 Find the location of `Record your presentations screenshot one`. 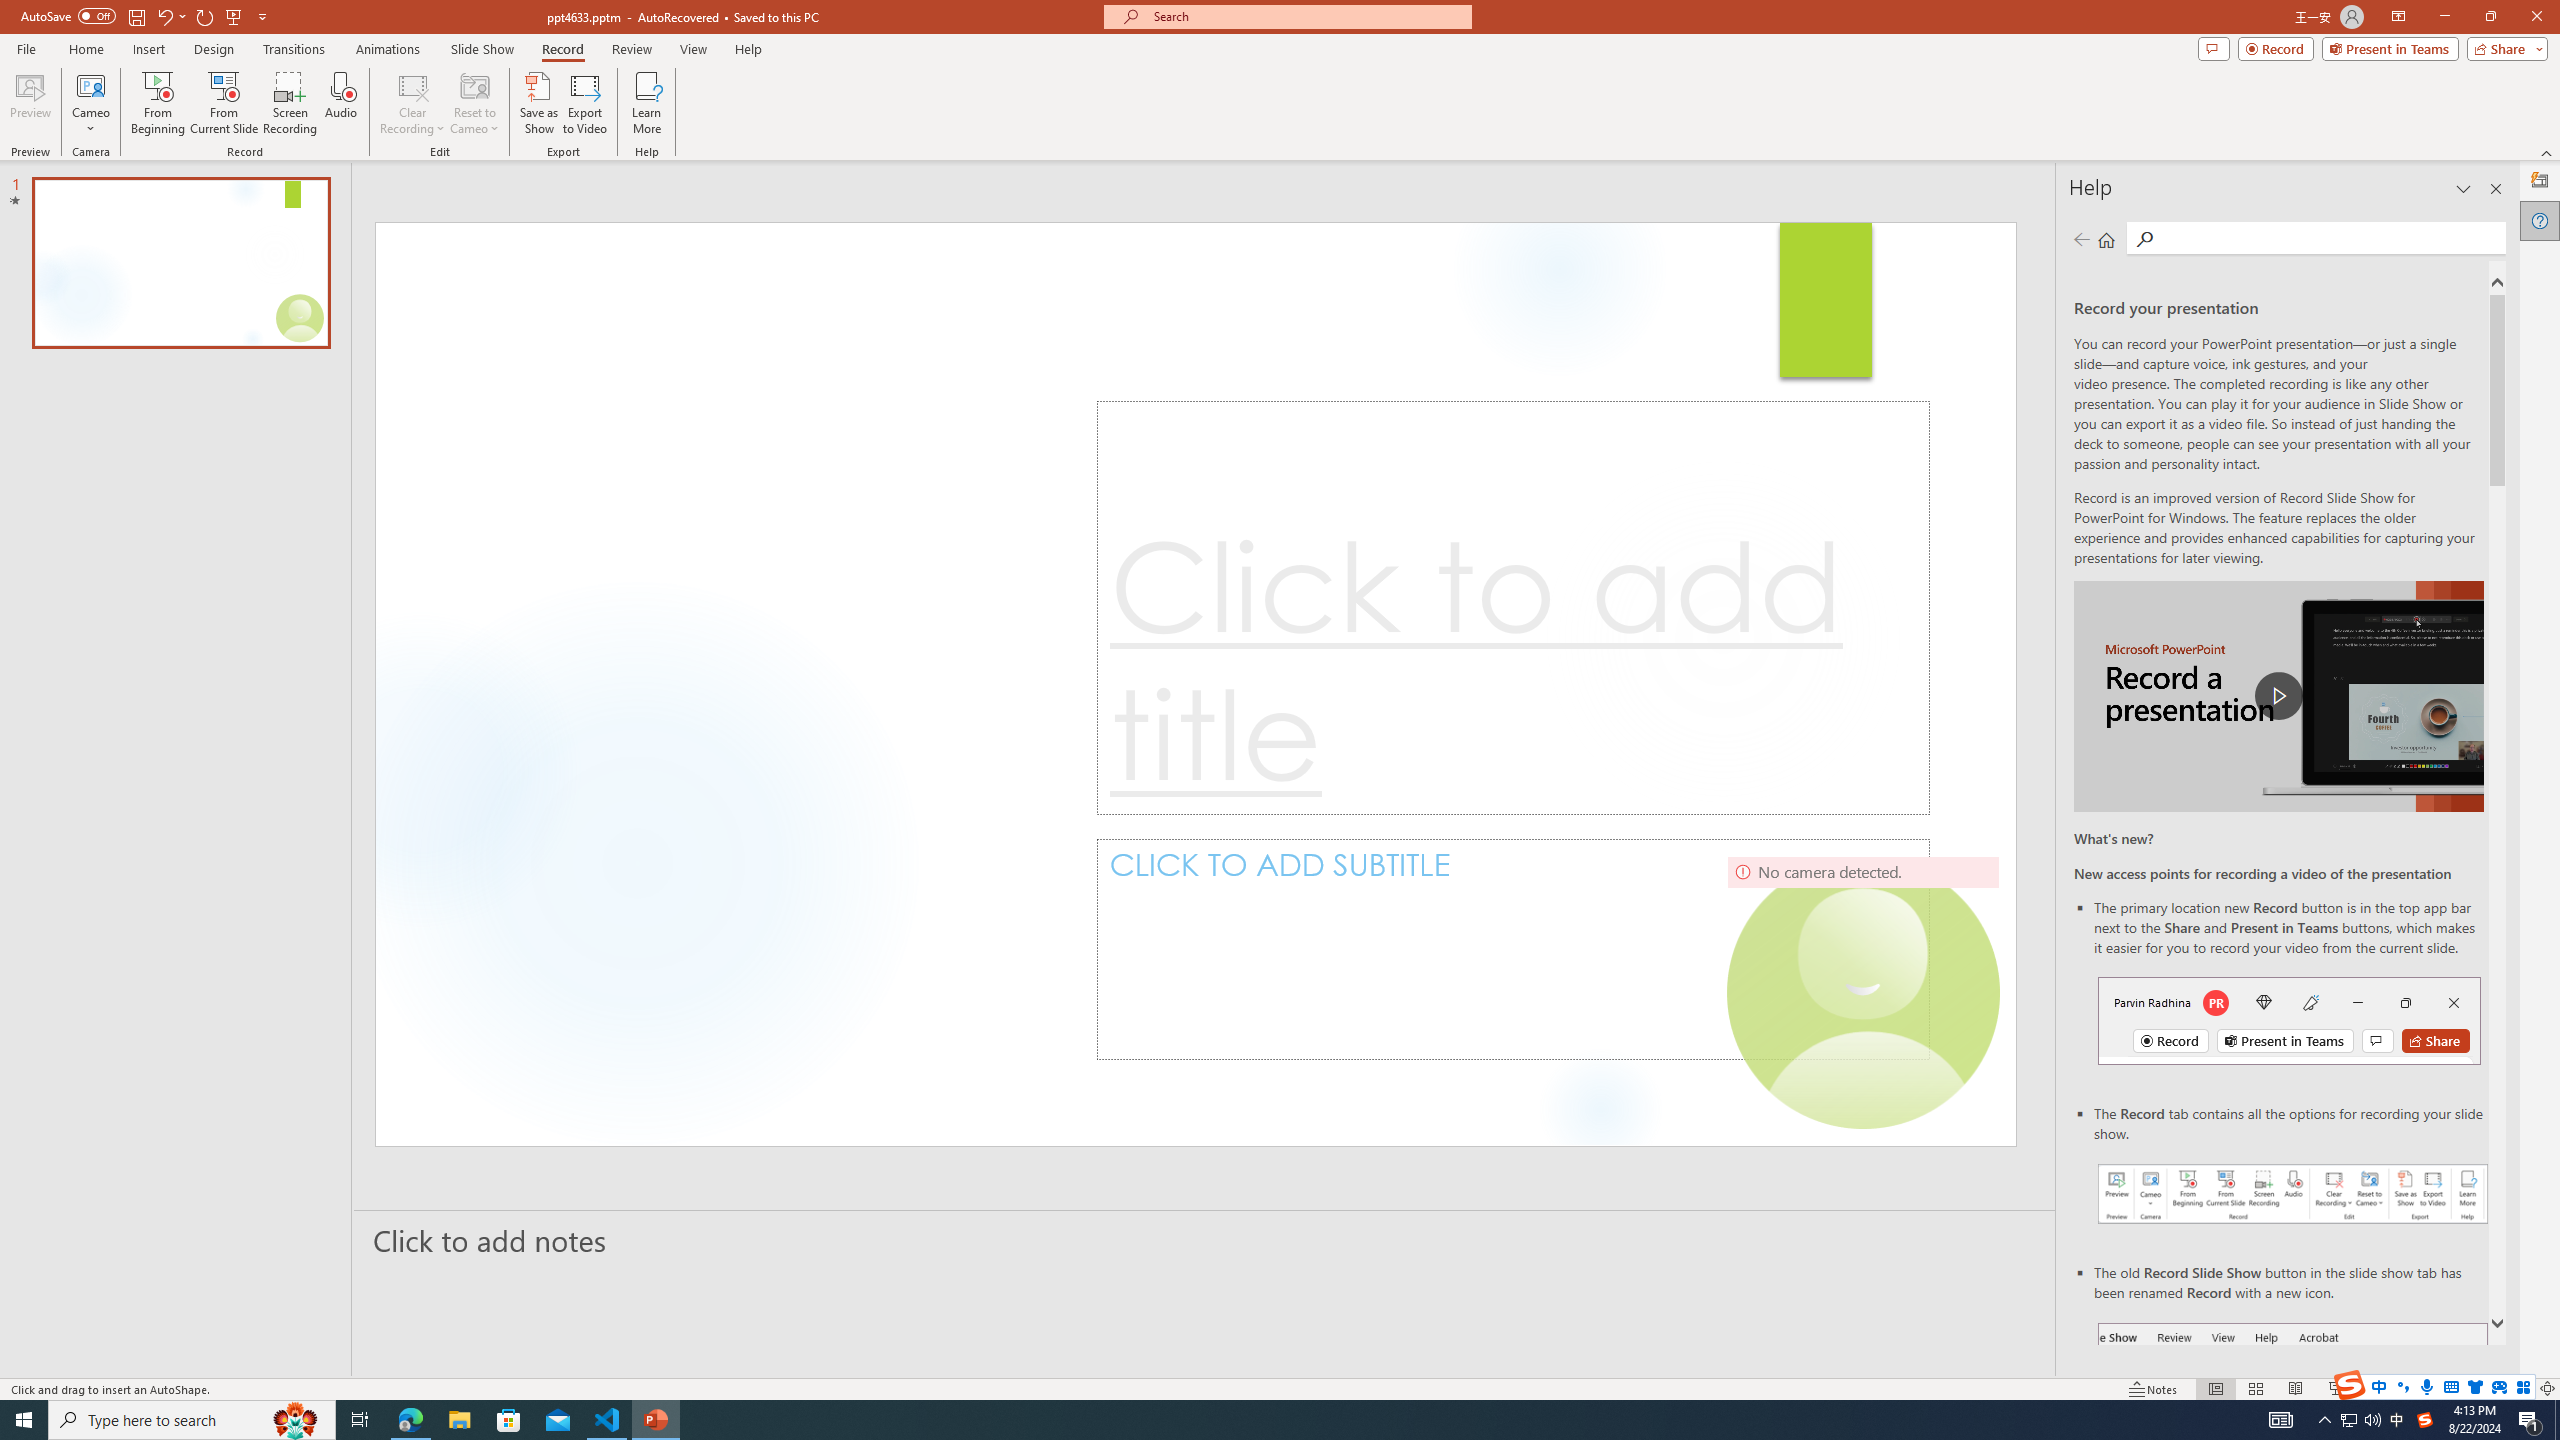

Record your presentations screenshot one is located at coordinates (2294, 1194).